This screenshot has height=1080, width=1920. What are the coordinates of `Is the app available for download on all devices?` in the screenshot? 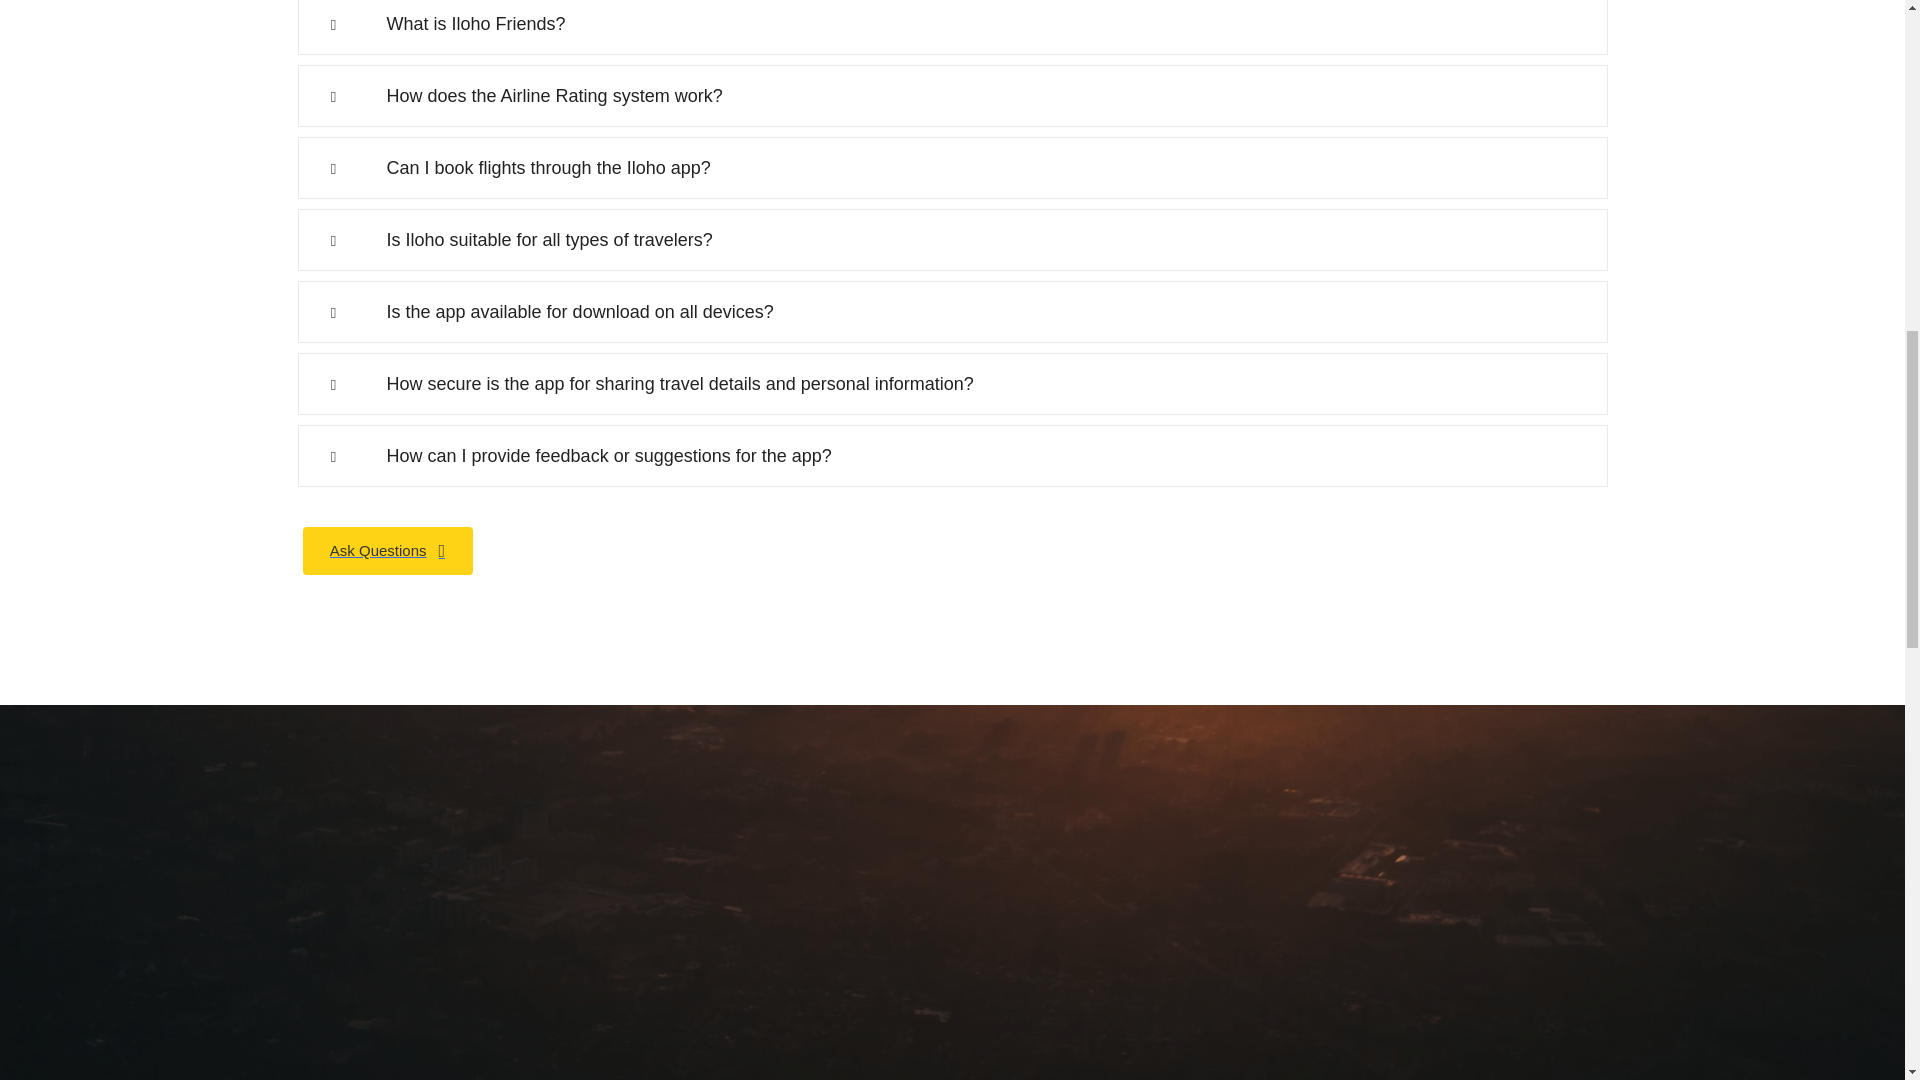 It's located at (952, 312).